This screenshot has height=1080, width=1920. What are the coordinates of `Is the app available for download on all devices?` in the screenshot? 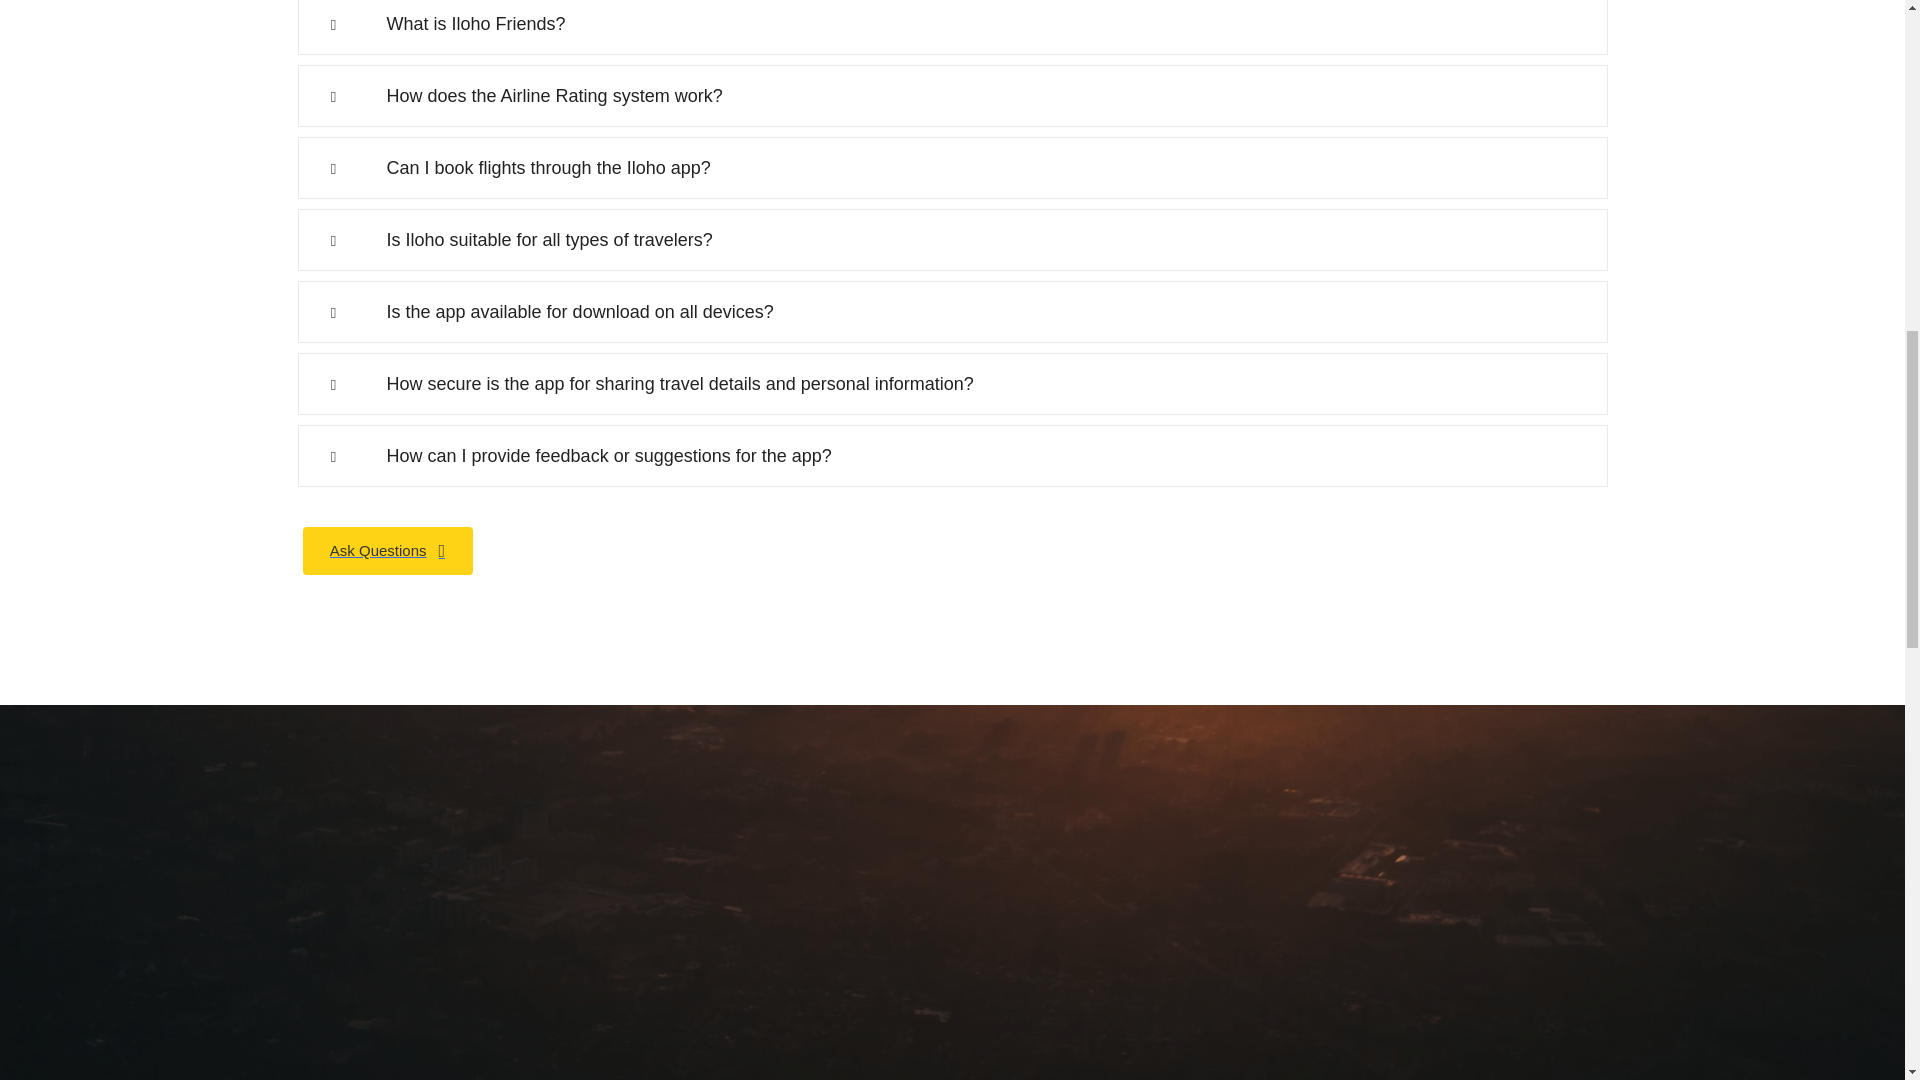 It's located at (952, 312).